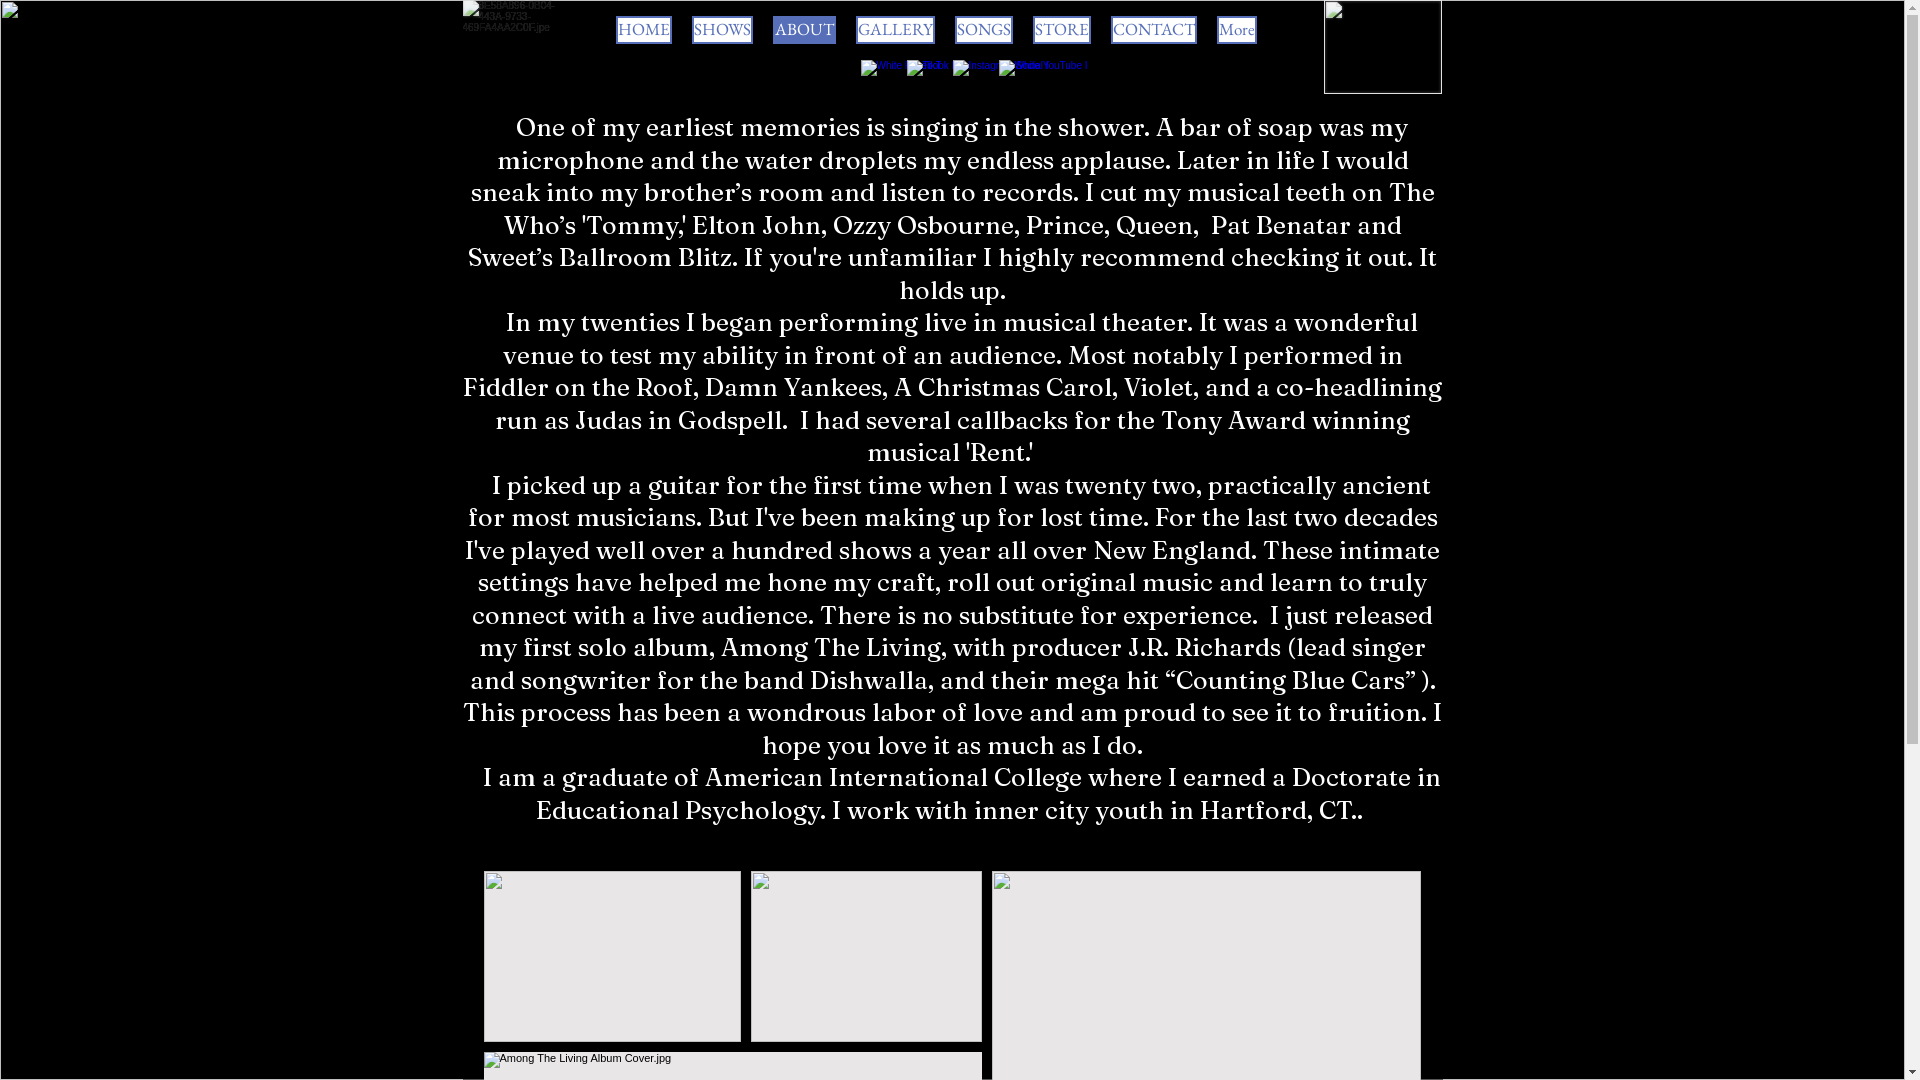 The height and width of the screenshot is (1080, 1920). What do you see at coordinates (644, 31) in the screenshot?
I see `HOME` at bounding box center [644, 31].